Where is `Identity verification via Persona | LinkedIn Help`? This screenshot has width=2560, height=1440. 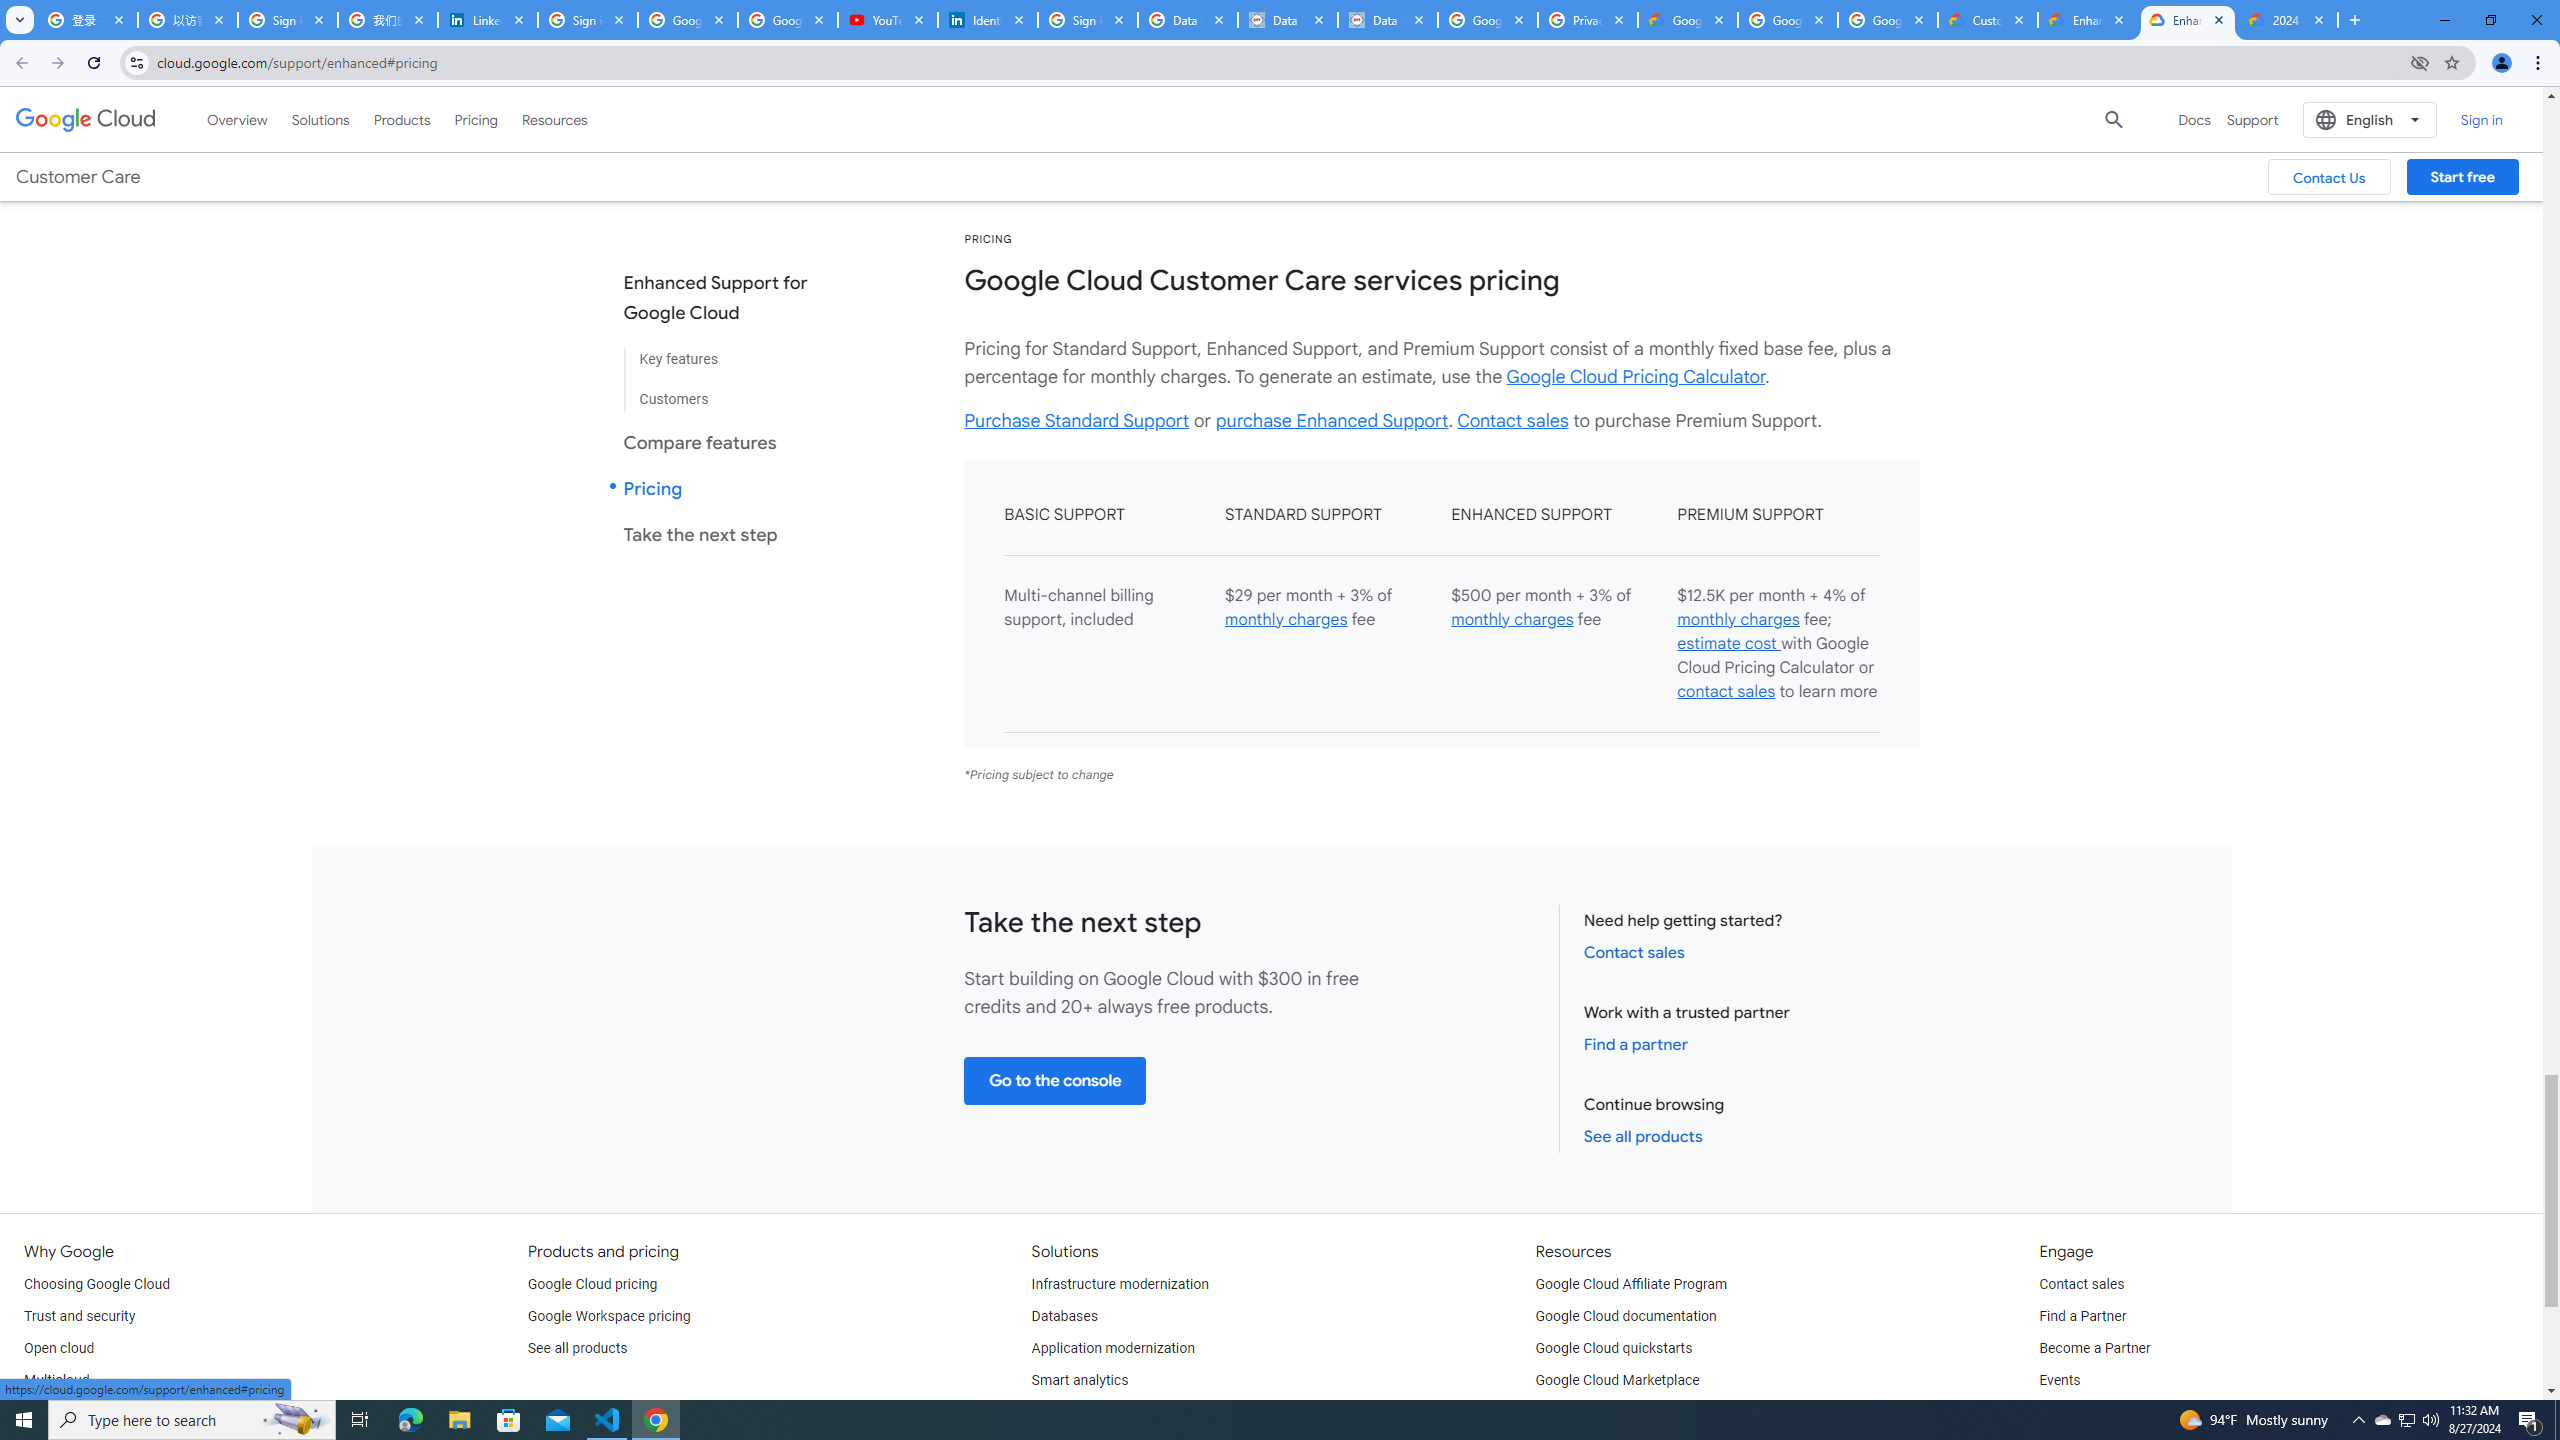 Identity verification via Persona | LinkedIn Help is located at coordinates (988, 20).